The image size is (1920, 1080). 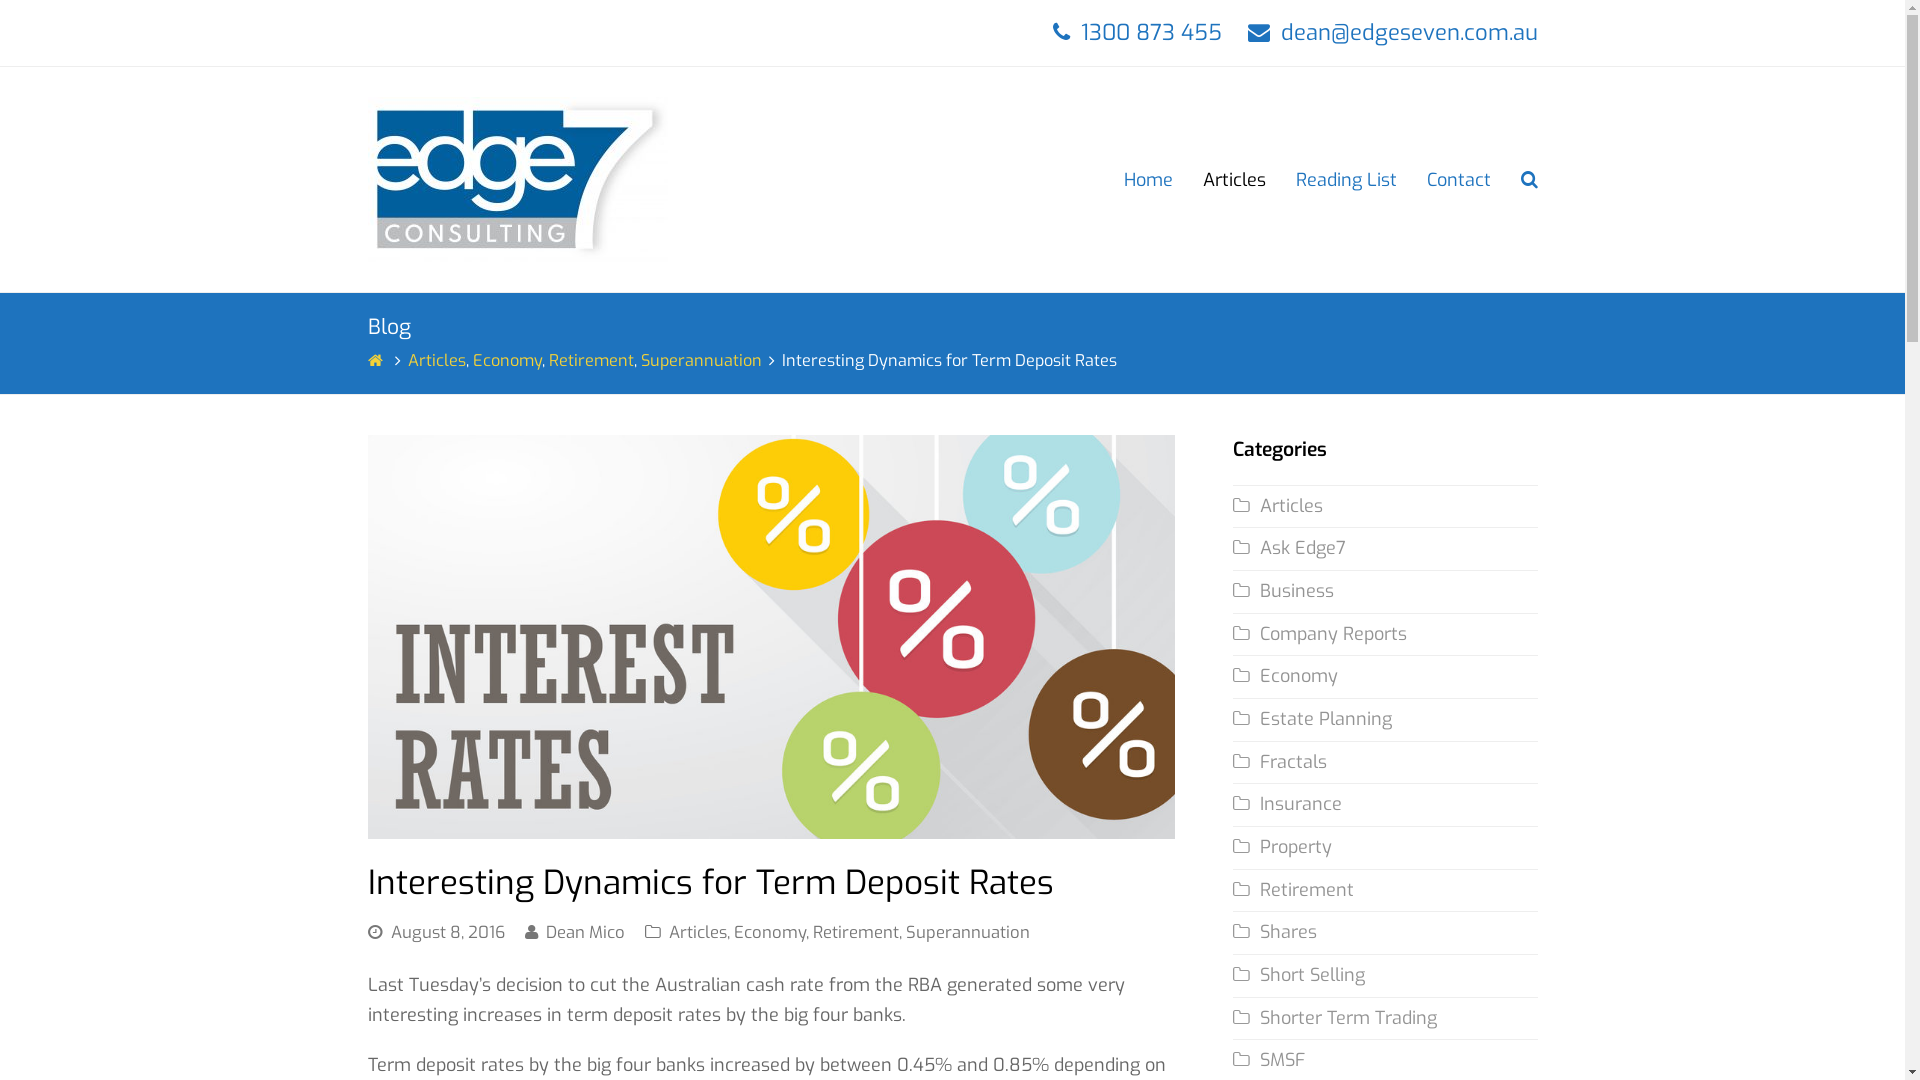 I want to click on Articles, so click(x=1234, y=180).